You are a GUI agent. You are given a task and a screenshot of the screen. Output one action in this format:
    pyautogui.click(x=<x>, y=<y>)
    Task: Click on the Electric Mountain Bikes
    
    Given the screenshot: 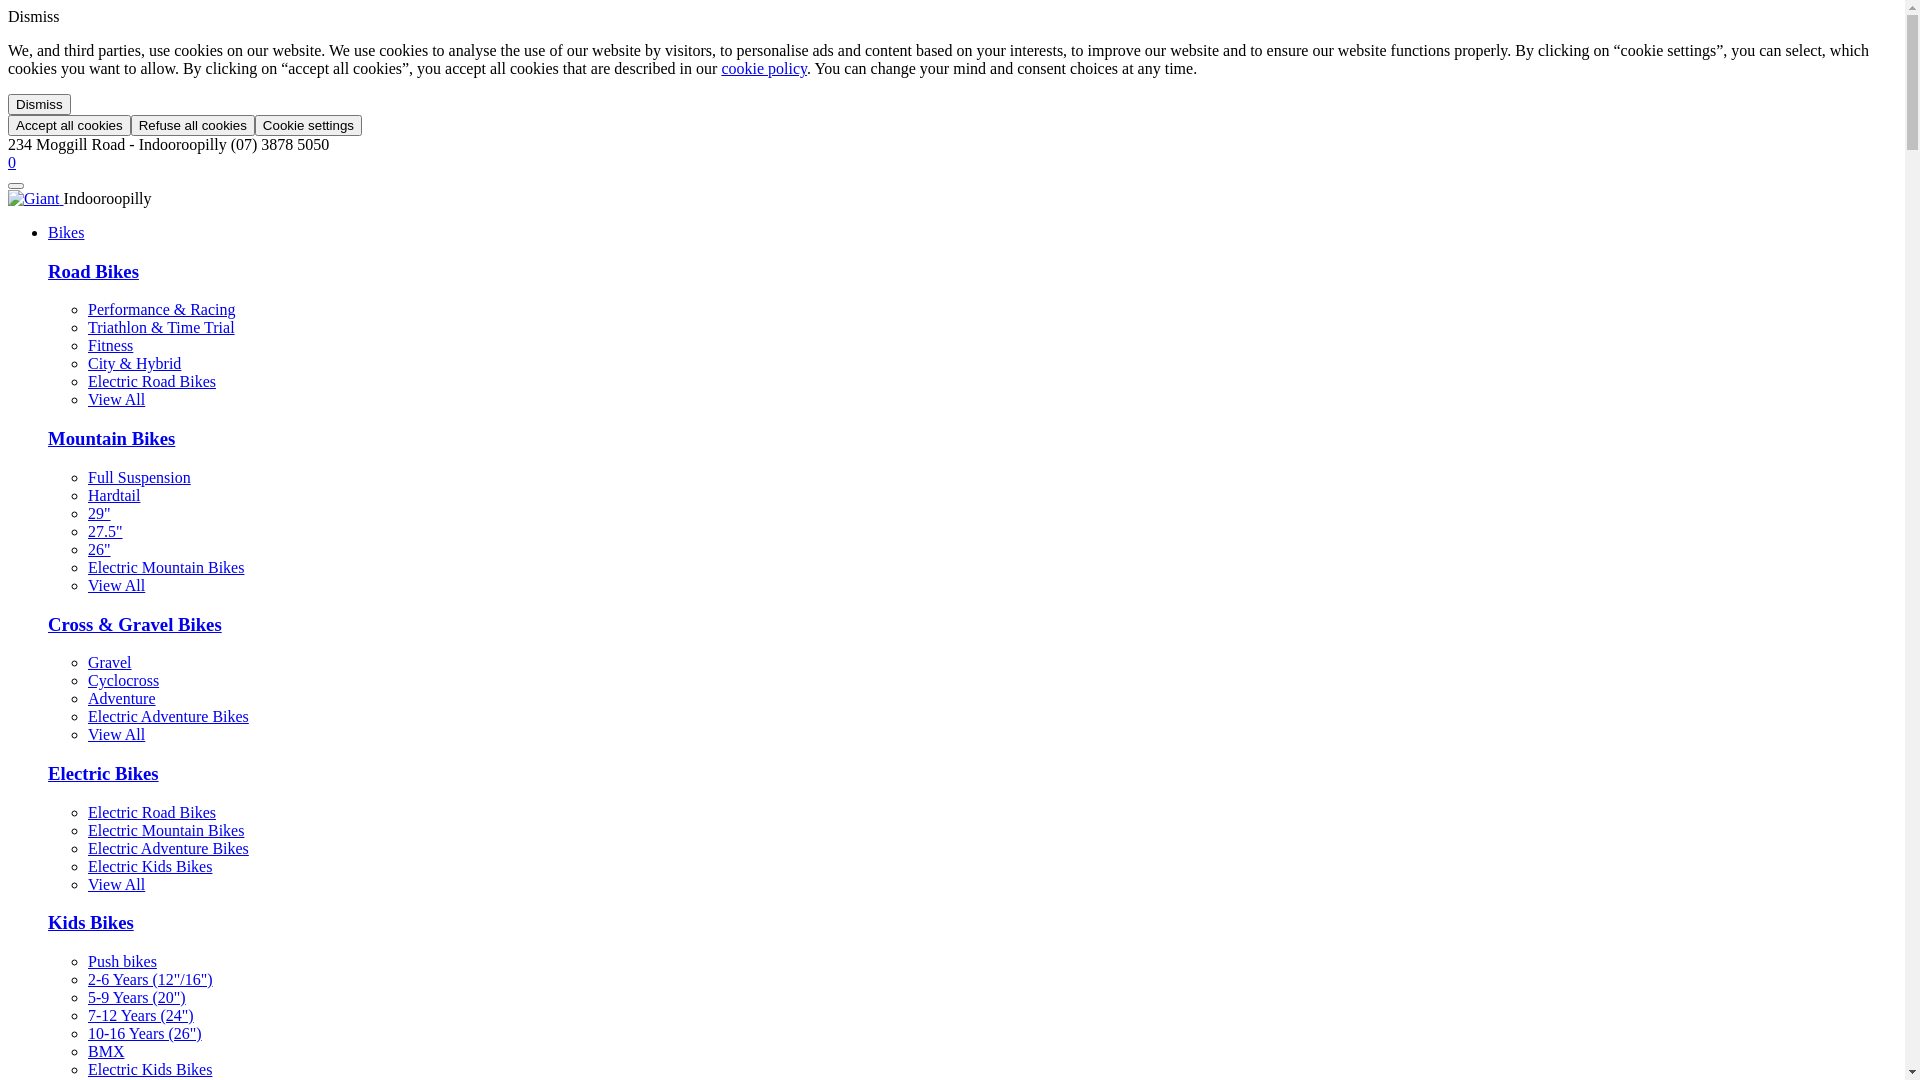 What is the action you would take?
    pyautogui.click(x=166, y=830)
    